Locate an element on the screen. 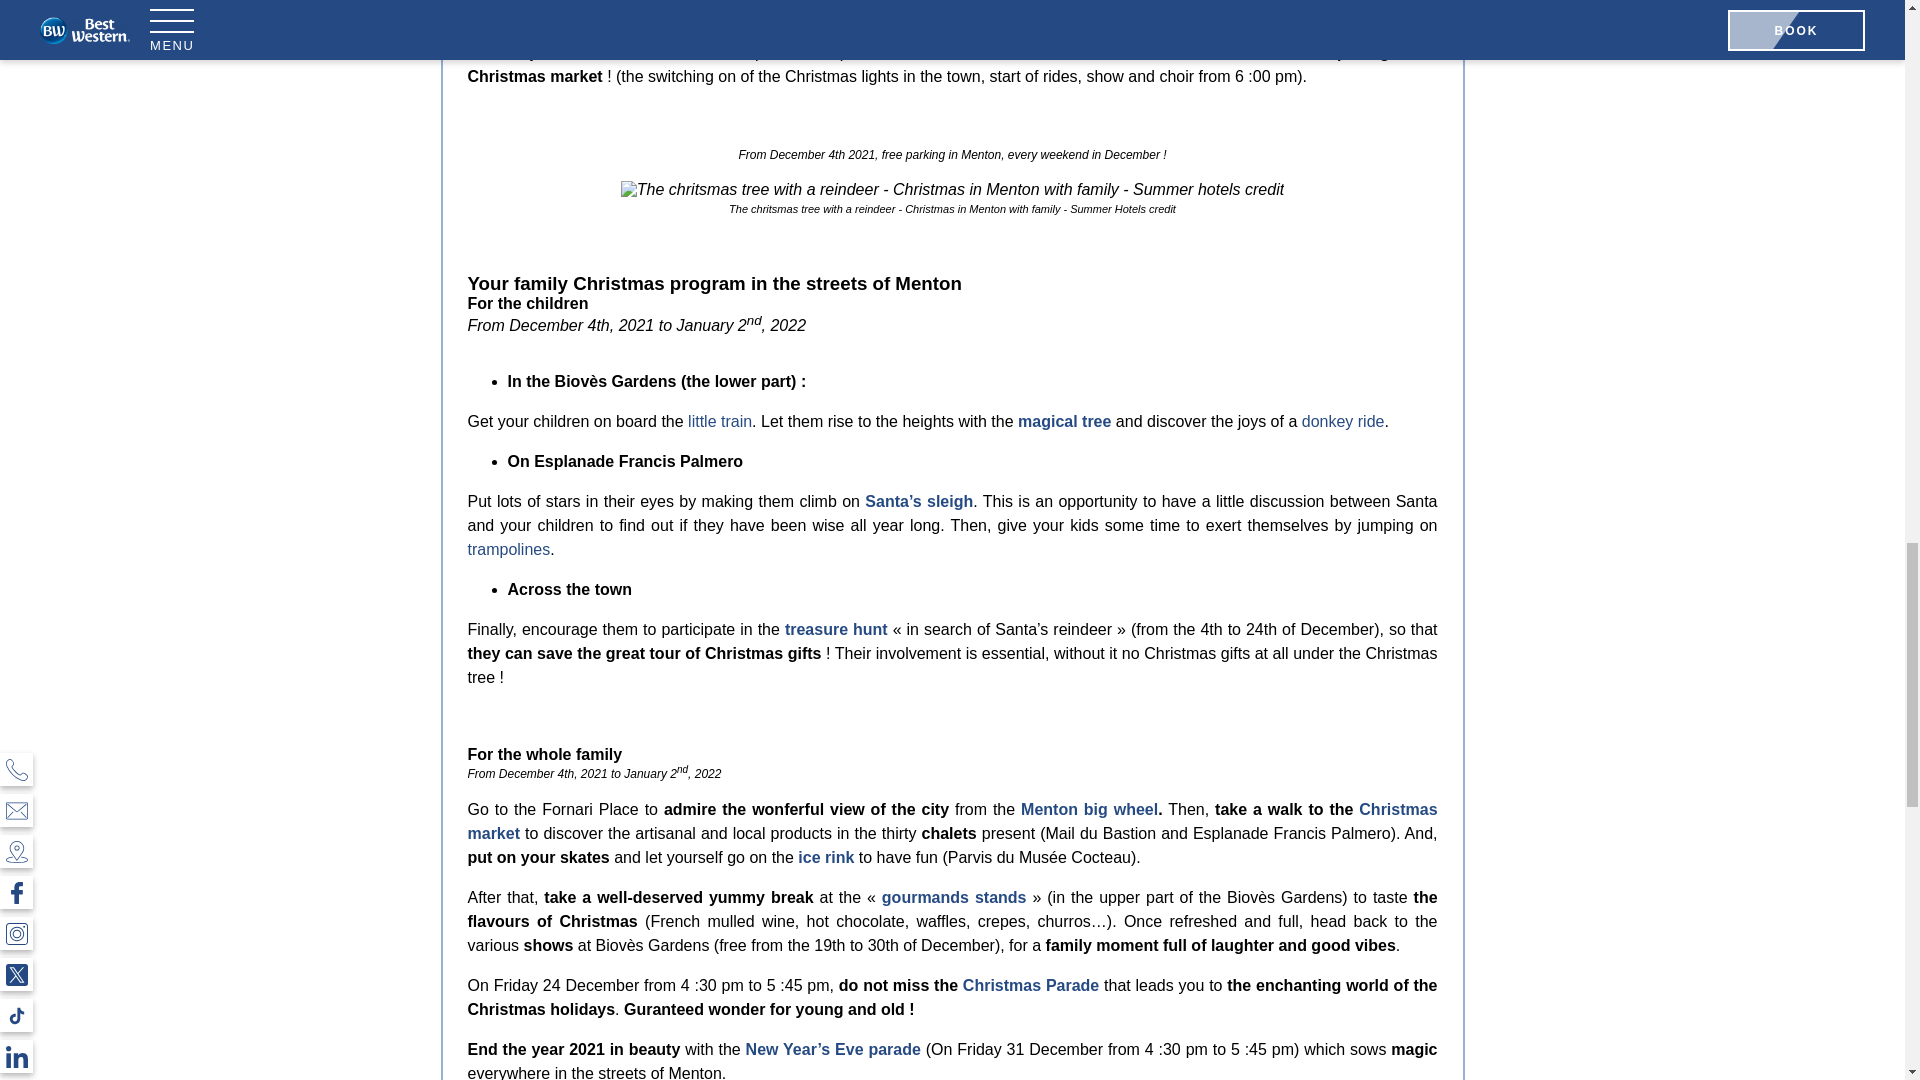  donkey ride is located at coordinates (1342, 420).